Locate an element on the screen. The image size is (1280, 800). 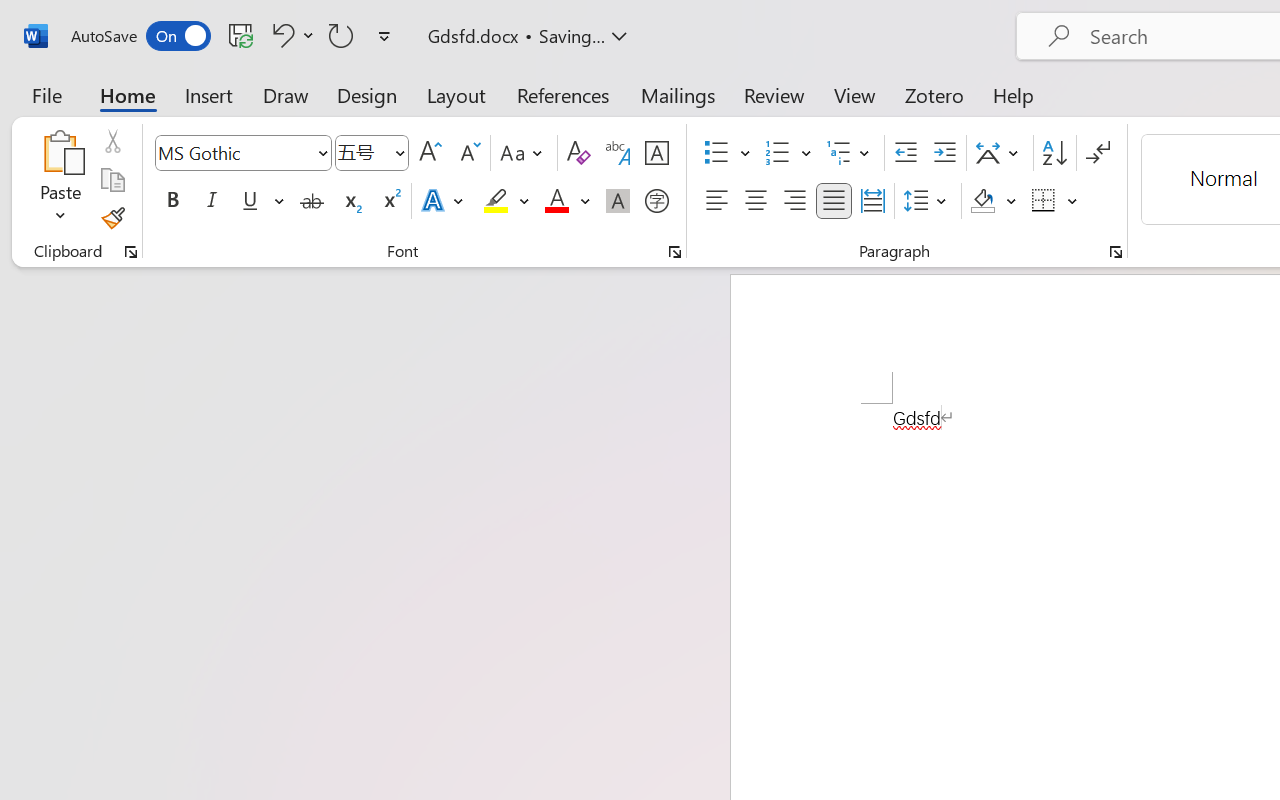
Font Color is located at coordinates (567, 201).